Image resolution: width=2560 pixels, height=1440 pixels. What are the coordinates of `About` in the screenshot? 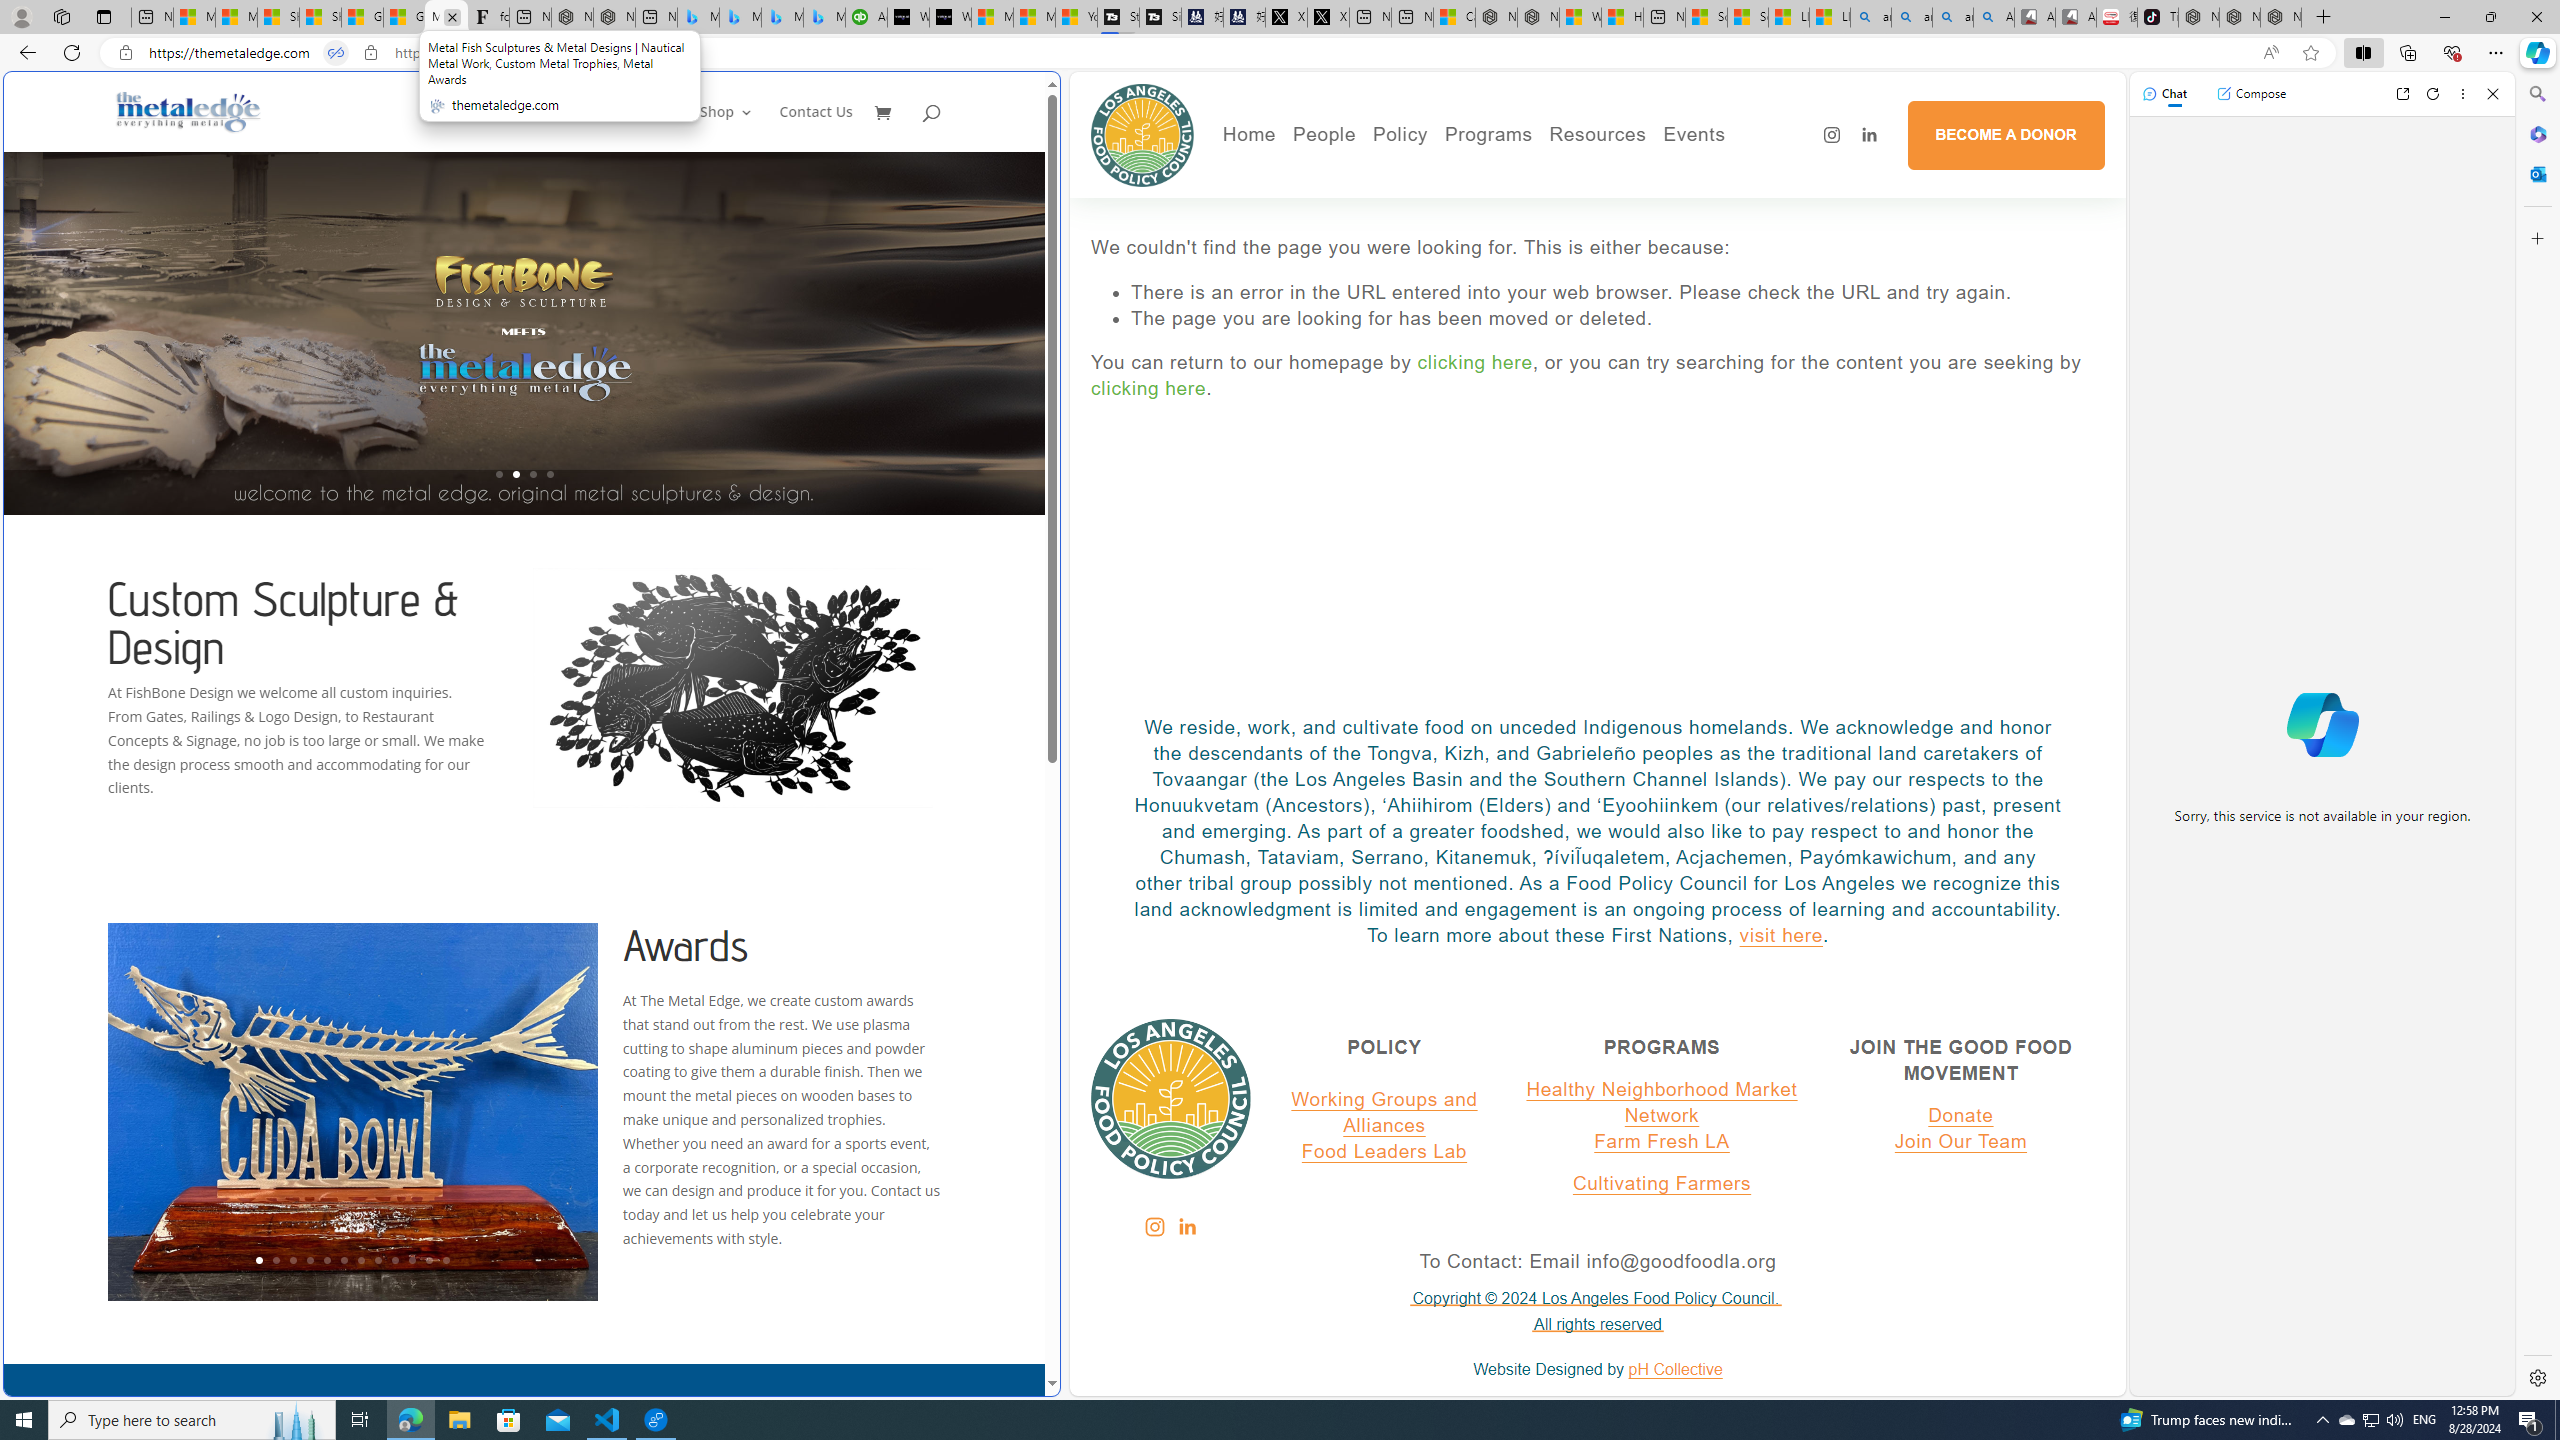 It's located at (1392, 172).